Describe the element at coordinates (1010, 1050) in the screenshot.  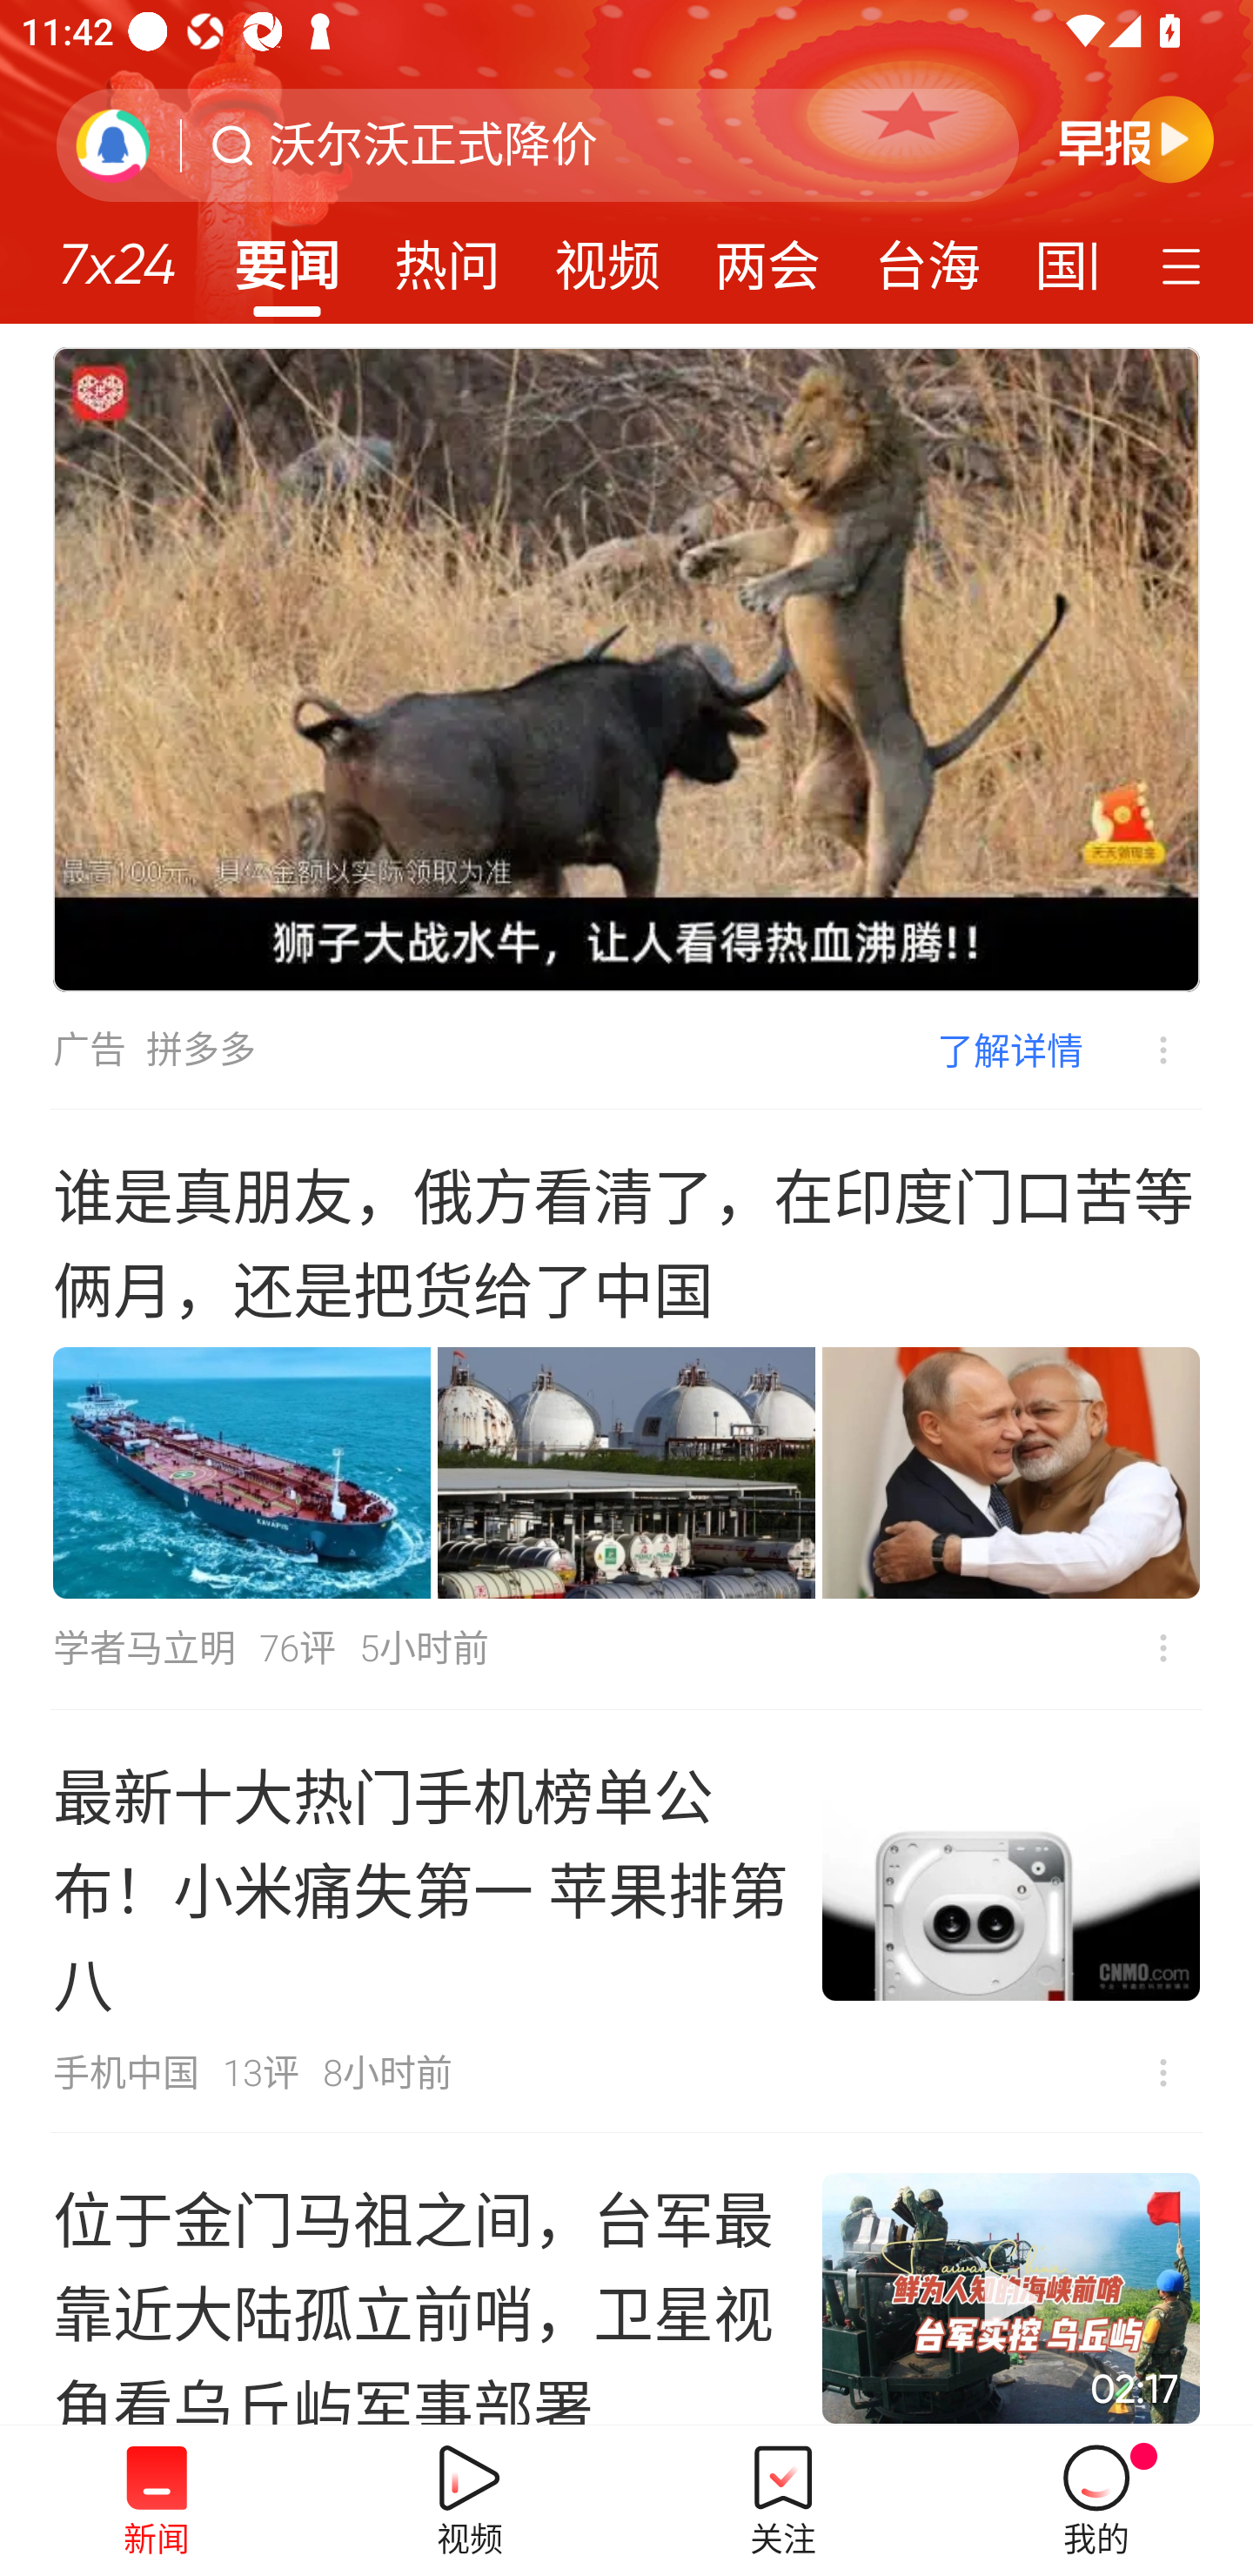
I see `了解详情` at that location.